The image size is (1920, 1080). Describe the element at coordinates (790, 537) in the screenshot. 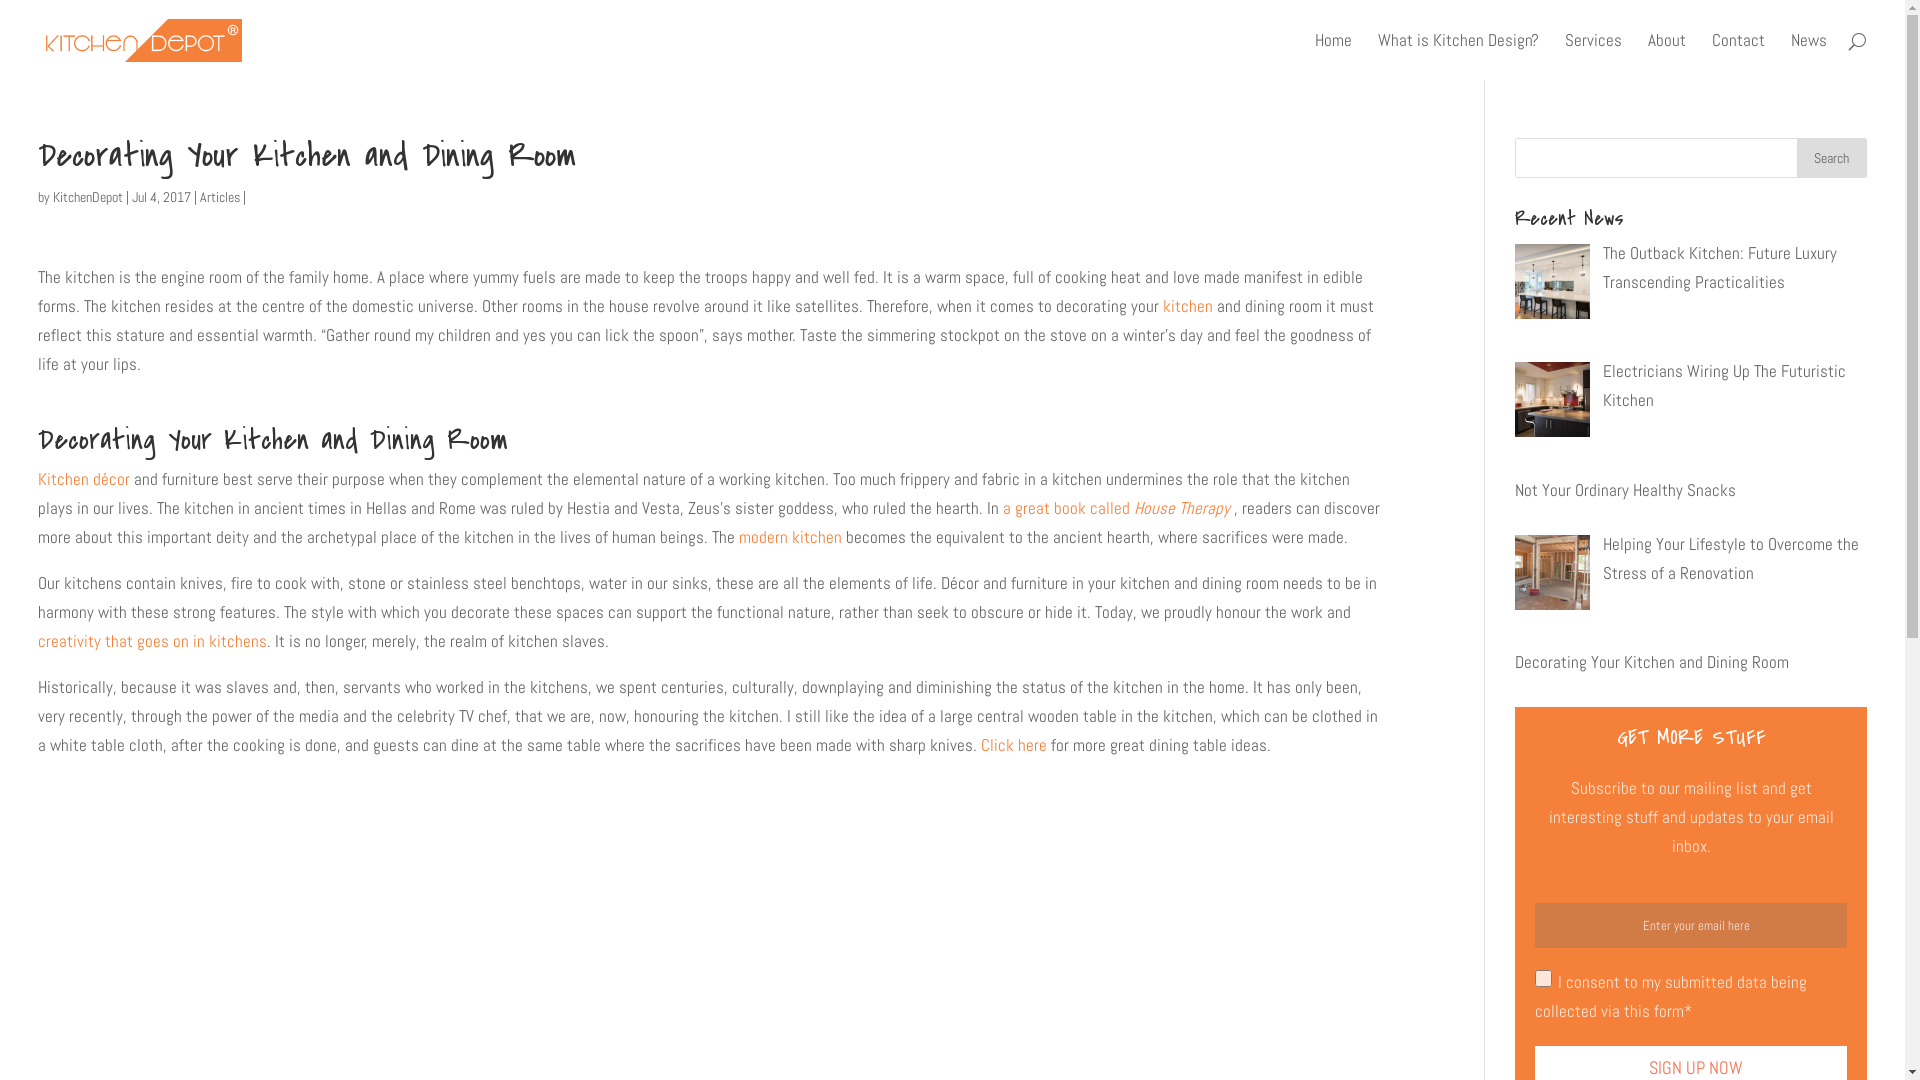

I see `modern kitchen` at that location.